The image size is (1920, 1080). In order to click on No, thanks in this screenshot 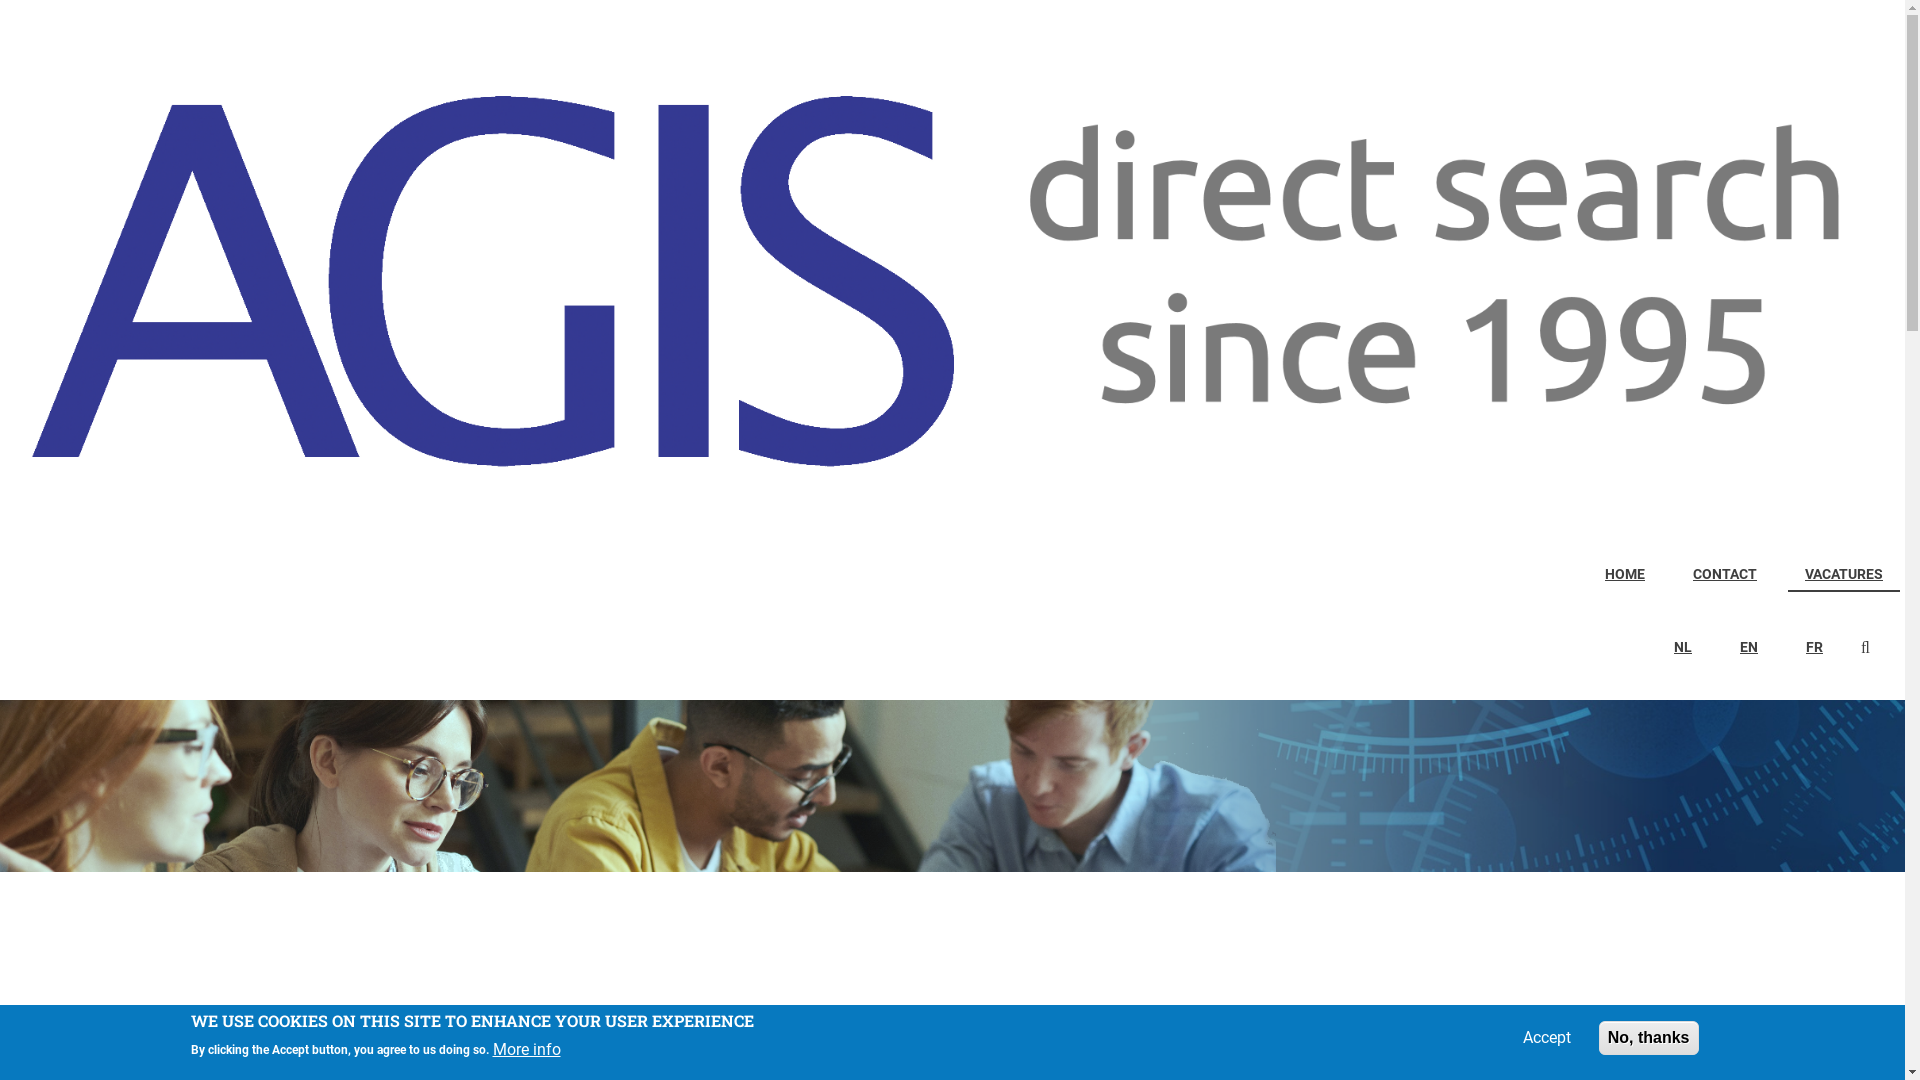, I will do `click(1649, 1038)`.